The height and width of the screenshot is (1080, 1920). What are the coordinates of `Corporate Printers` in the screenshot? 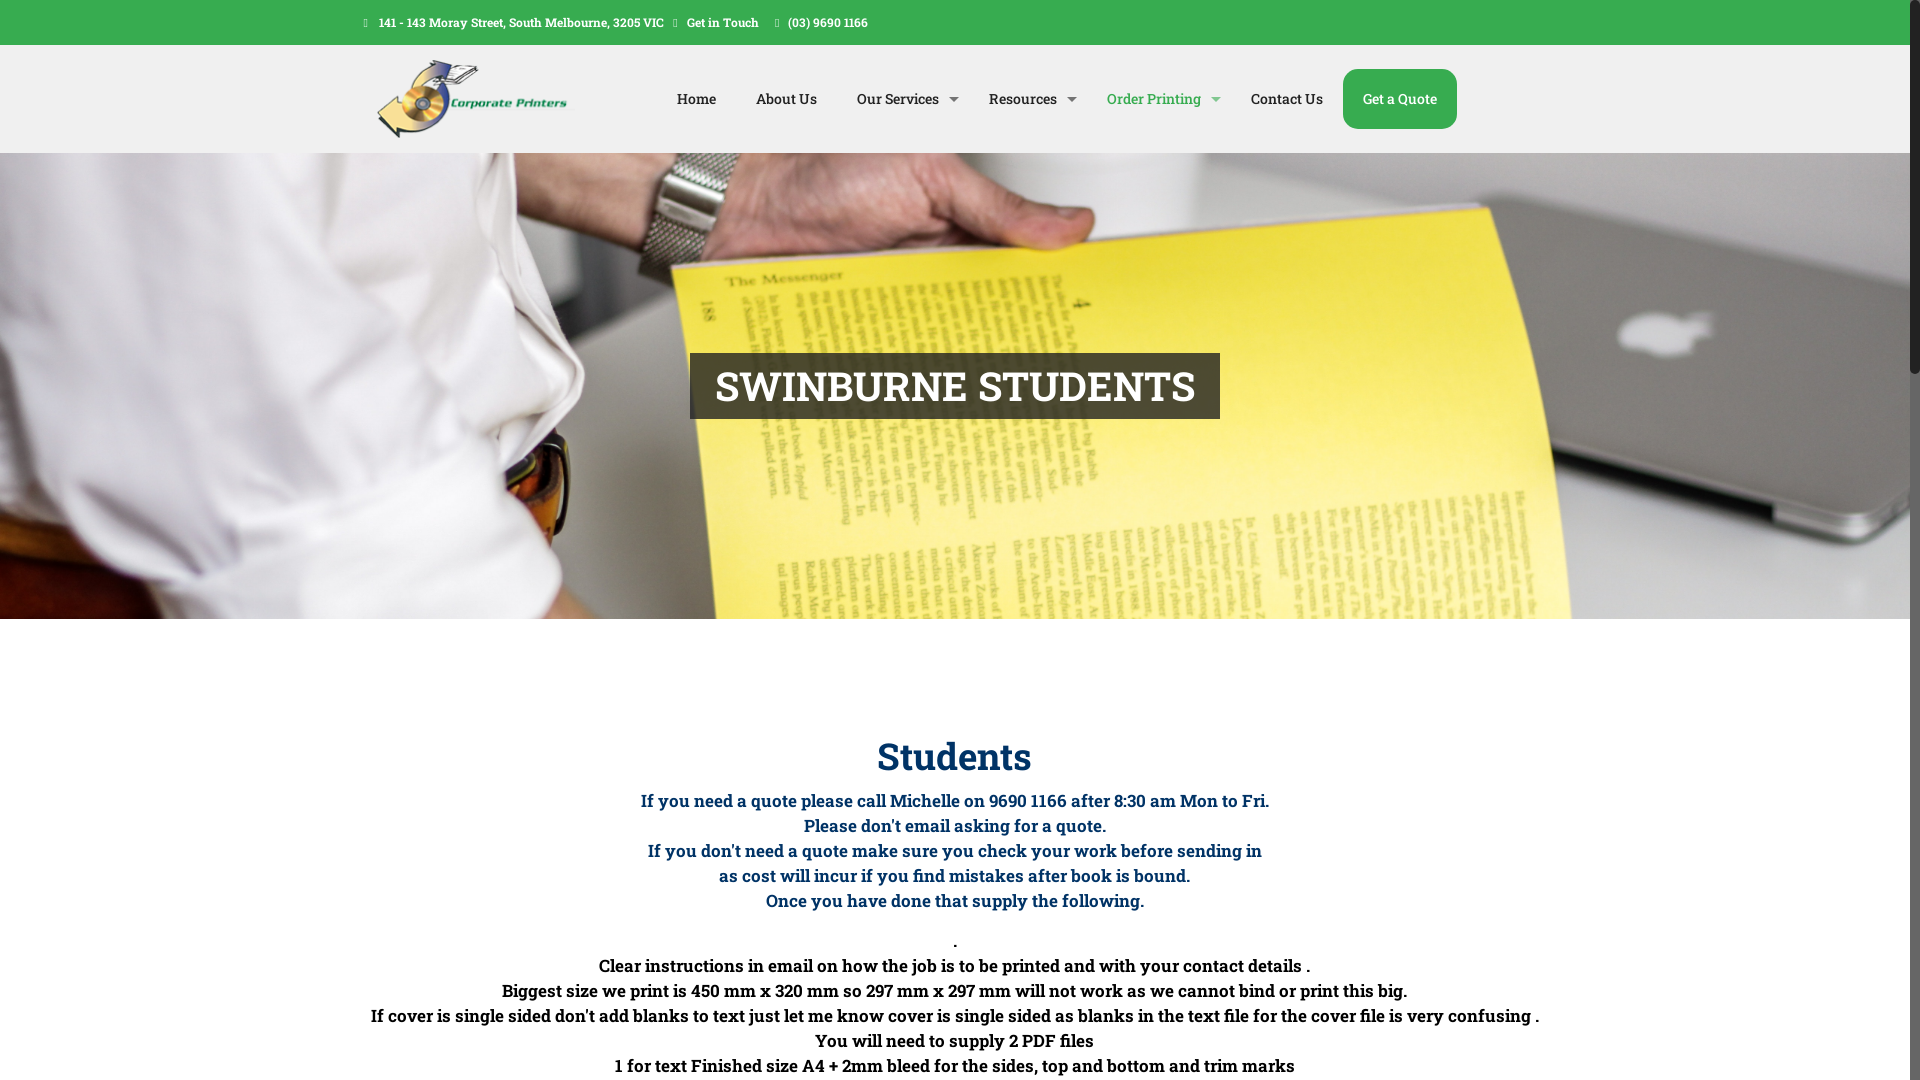 It's located at (476, 99).